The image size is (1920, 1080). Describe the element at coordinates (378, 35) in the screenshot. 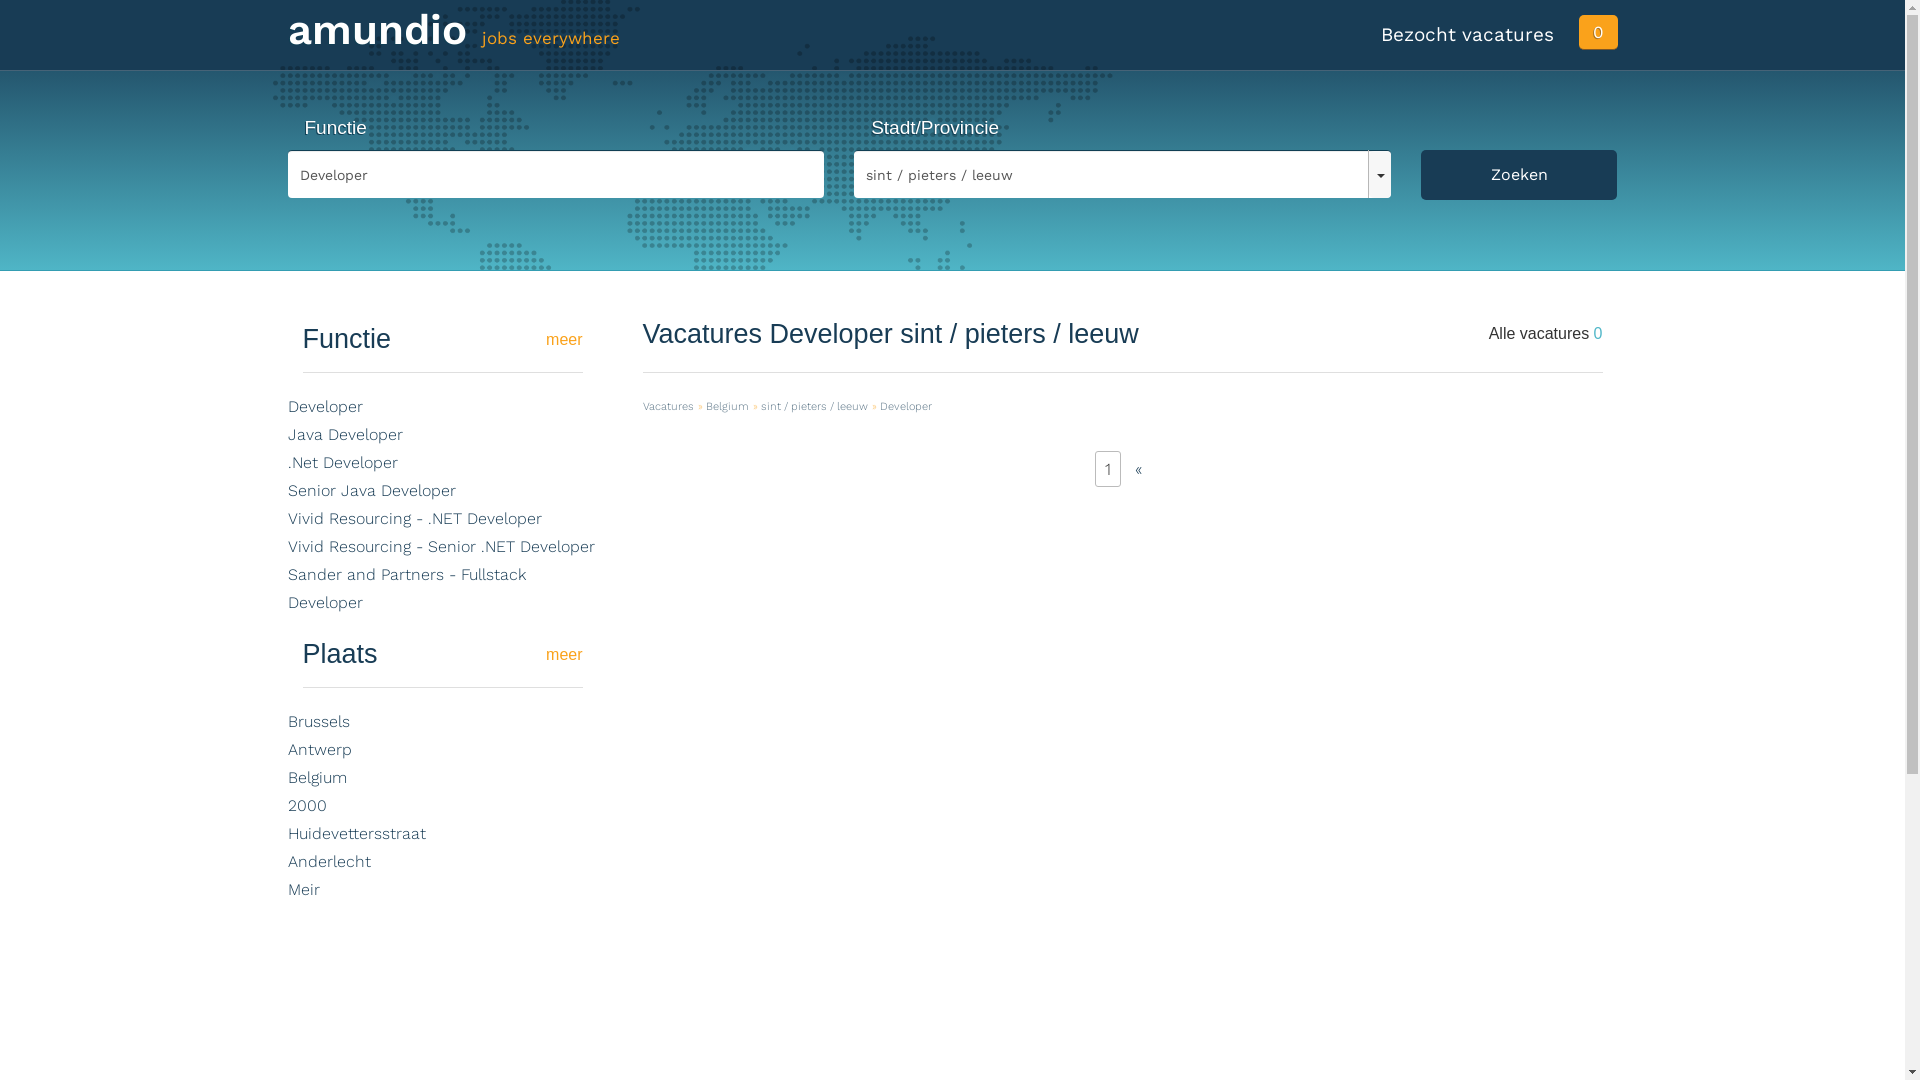

I see `amundio` at that location.